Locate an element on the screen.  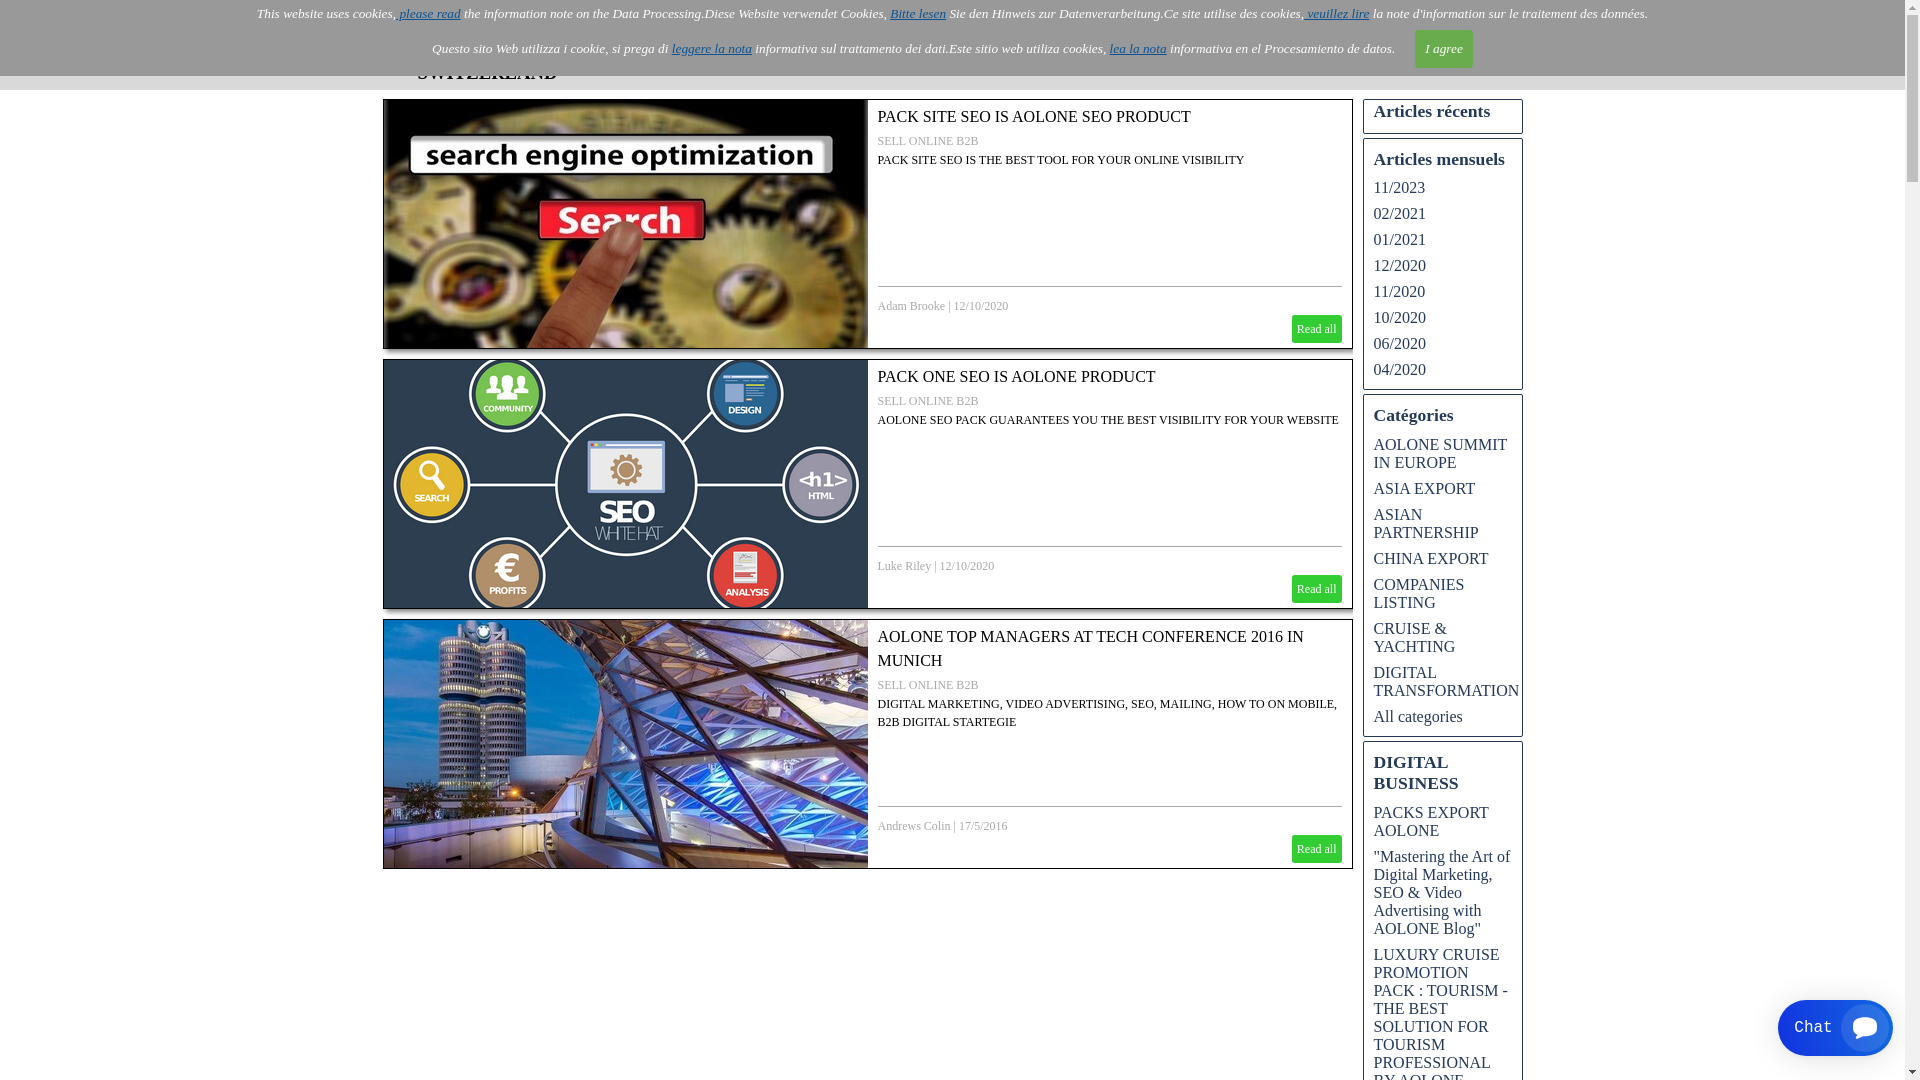
AOLONE TOP MANAGERS AT TECH CONFERENCE 2016 IN MUNICH is located at coordinates (1091, 648).